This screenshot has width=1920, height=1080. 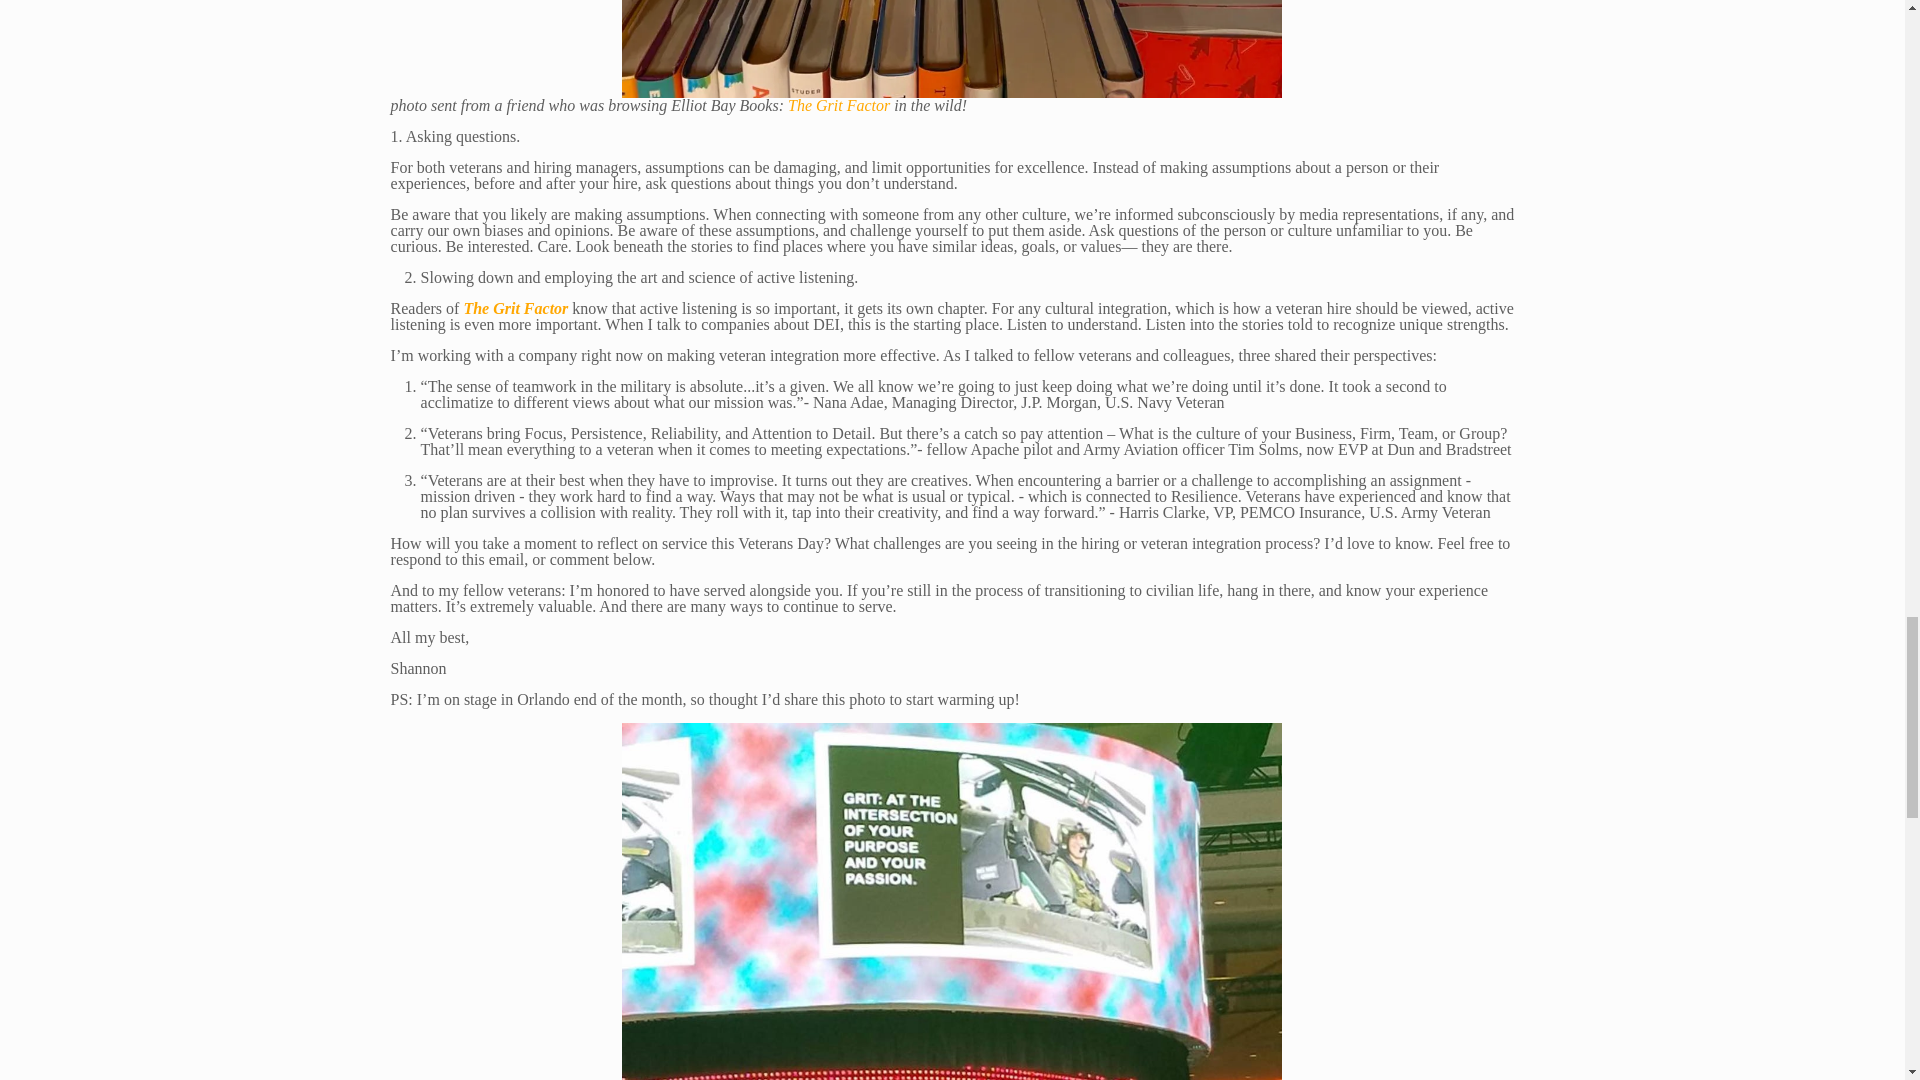 What do you see at coordinates (838, 106) in the screenshot?
I see `The Grit Factor` at bounding box center [838, 106].